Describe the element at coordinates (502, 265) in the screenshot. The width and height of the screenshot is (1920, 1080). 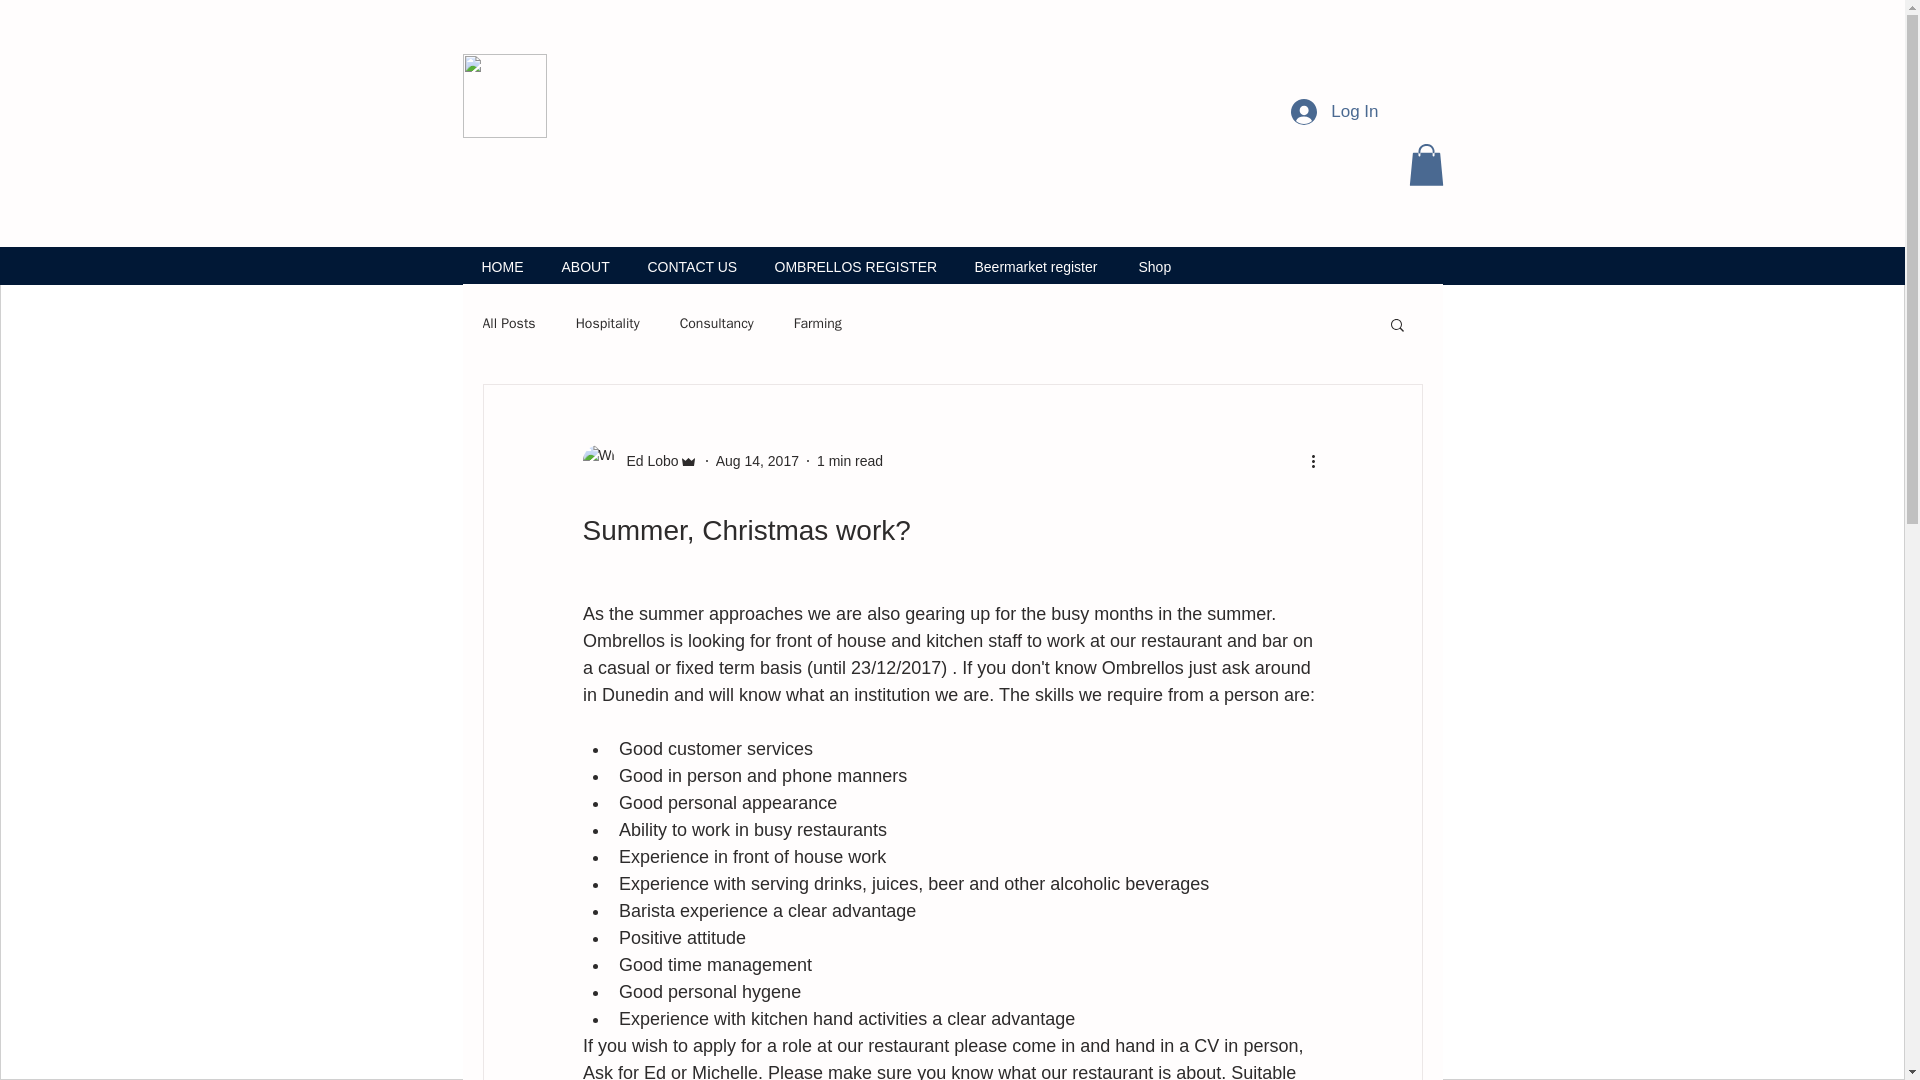
I see `HOME` at that location.